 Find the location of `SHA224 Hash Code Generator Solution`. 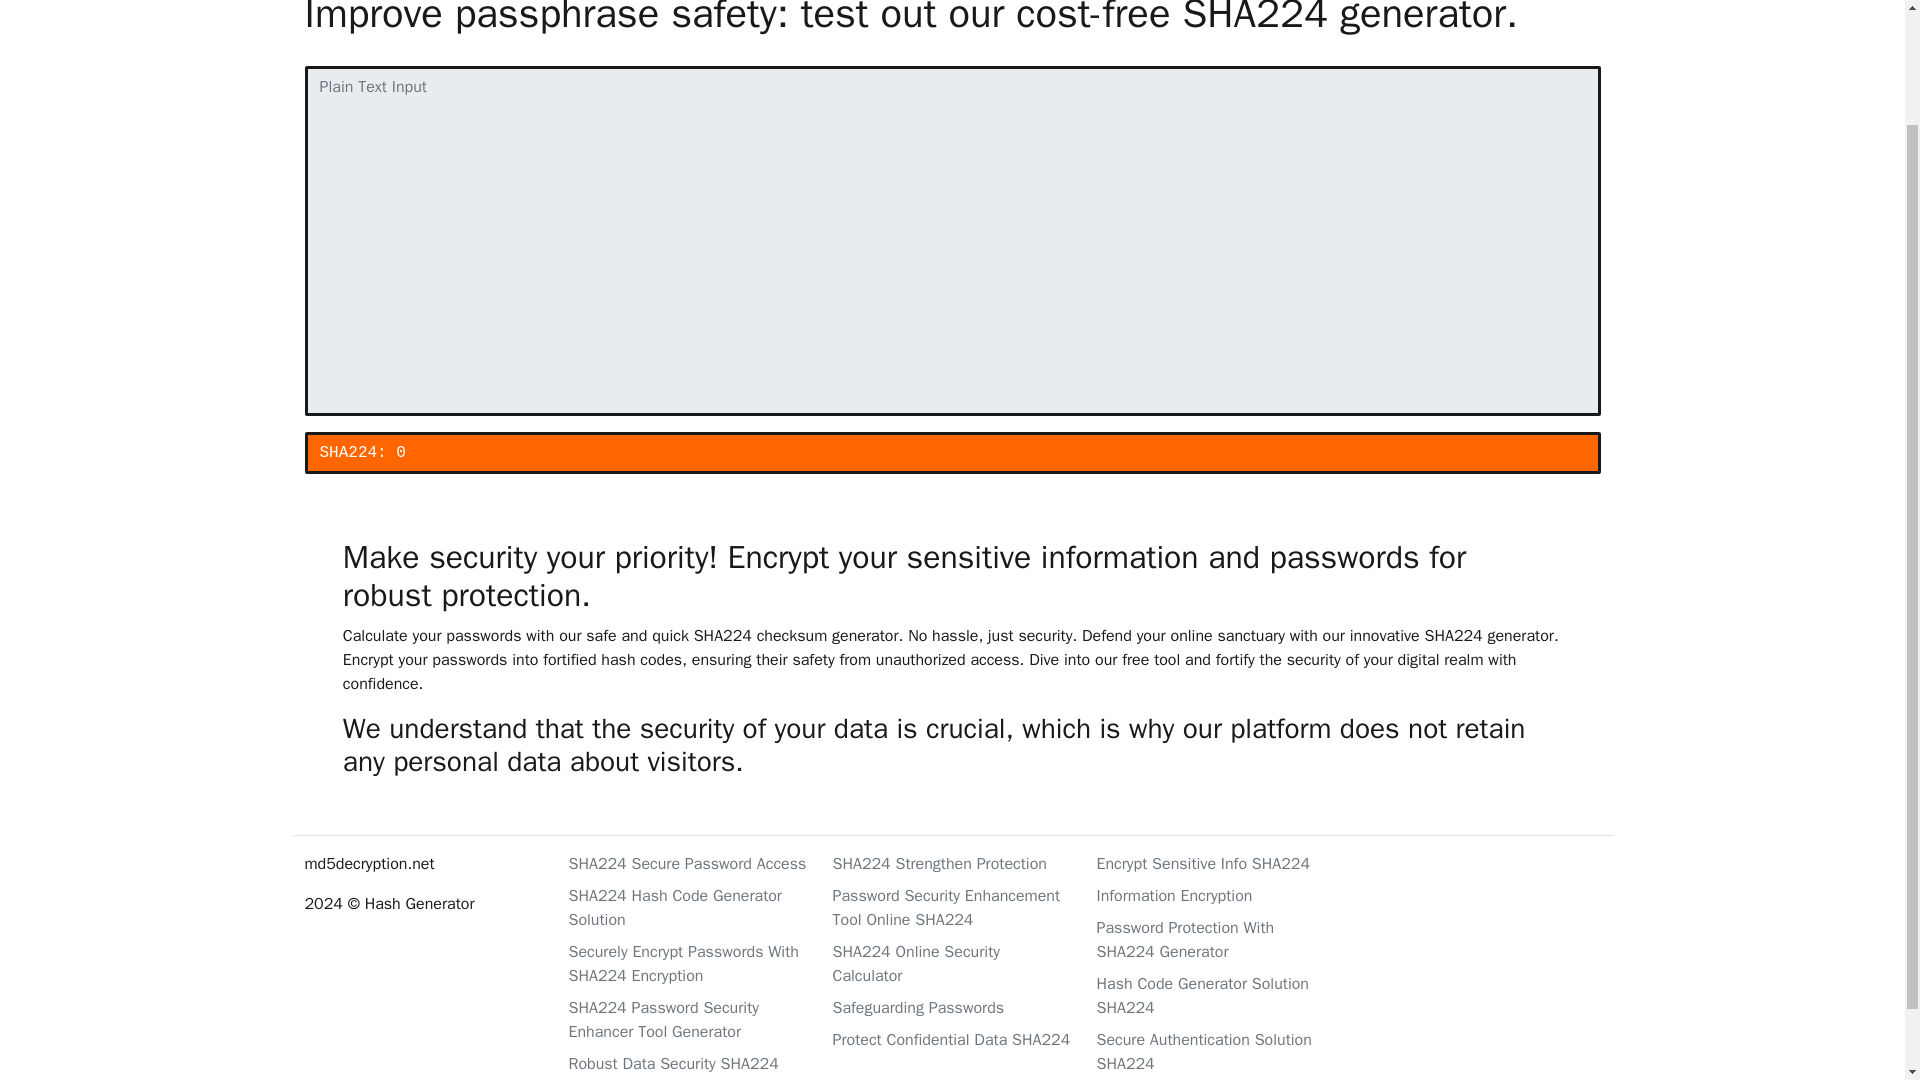

SHA224 Hash Code Generator Solution is located at coordinates (688, 908).